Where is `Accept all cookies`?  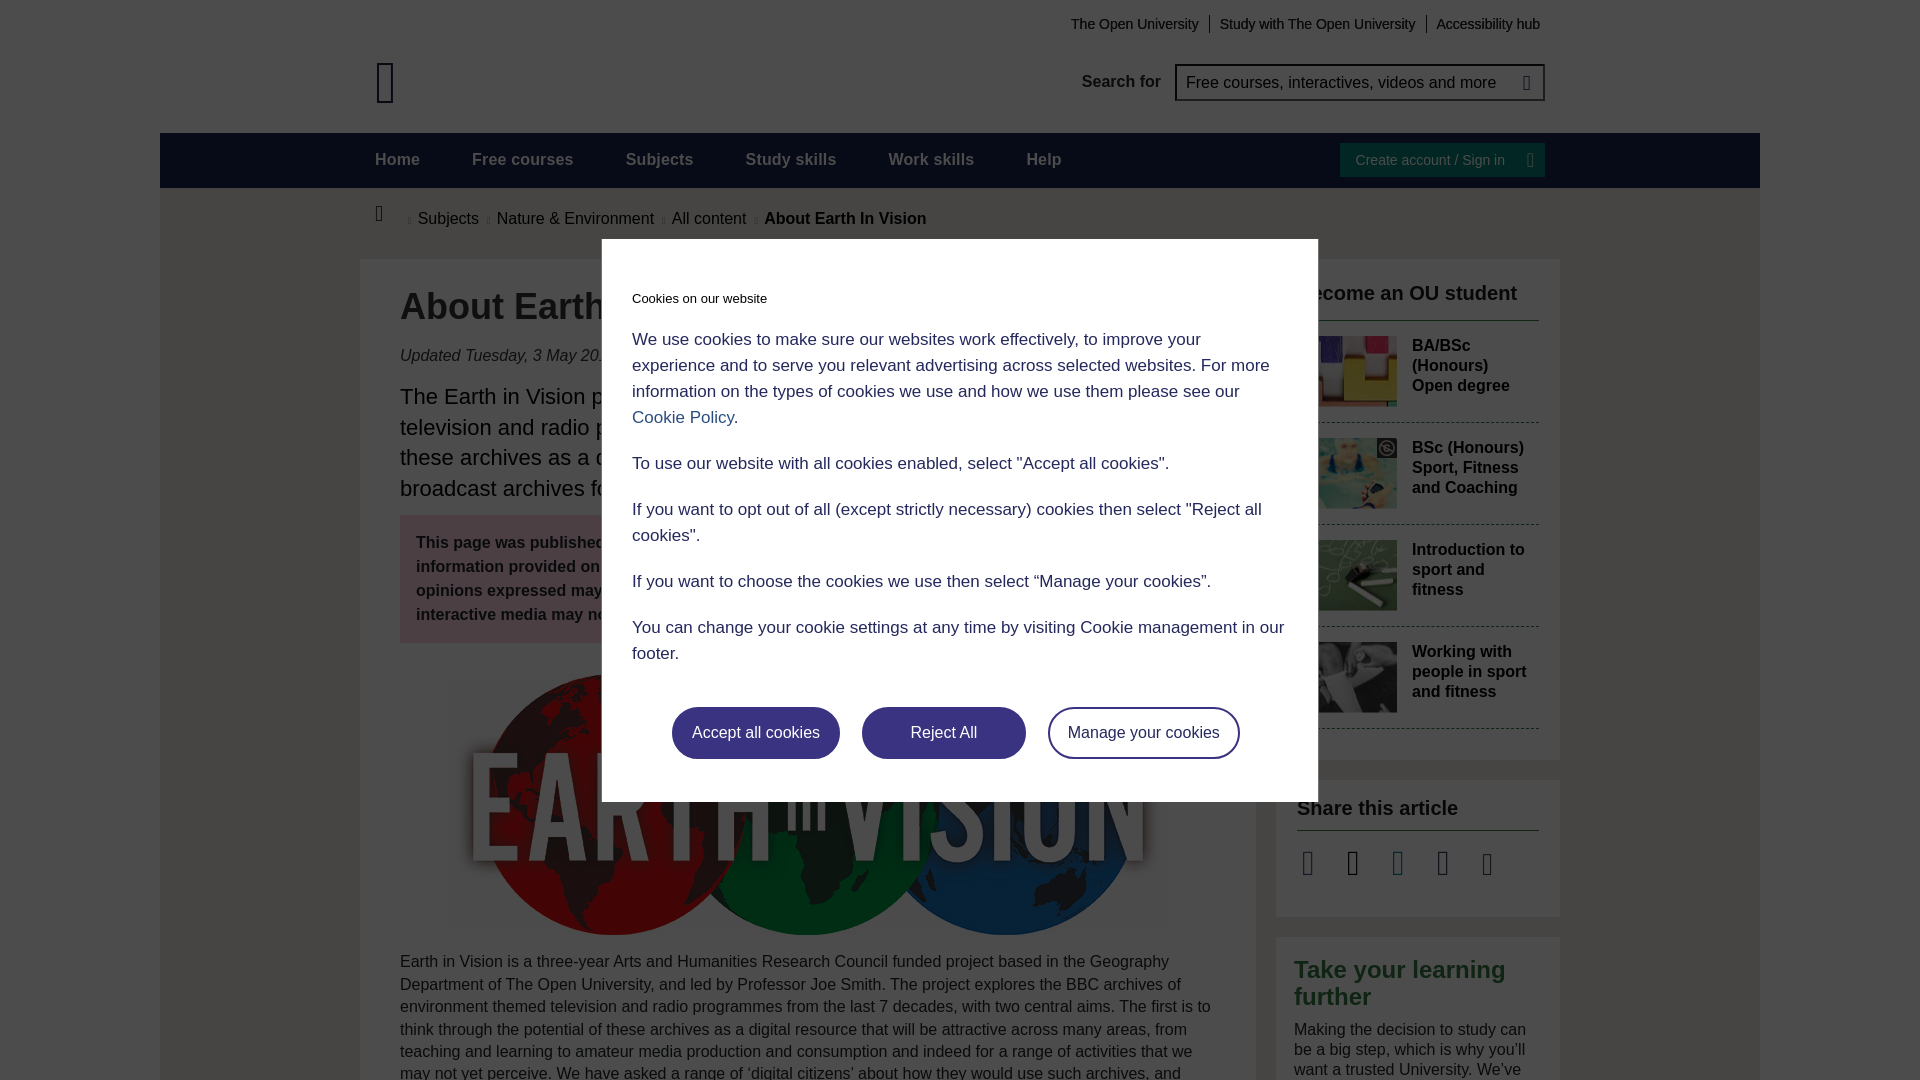
Accept all cookies is located at coordinates (756, 733).